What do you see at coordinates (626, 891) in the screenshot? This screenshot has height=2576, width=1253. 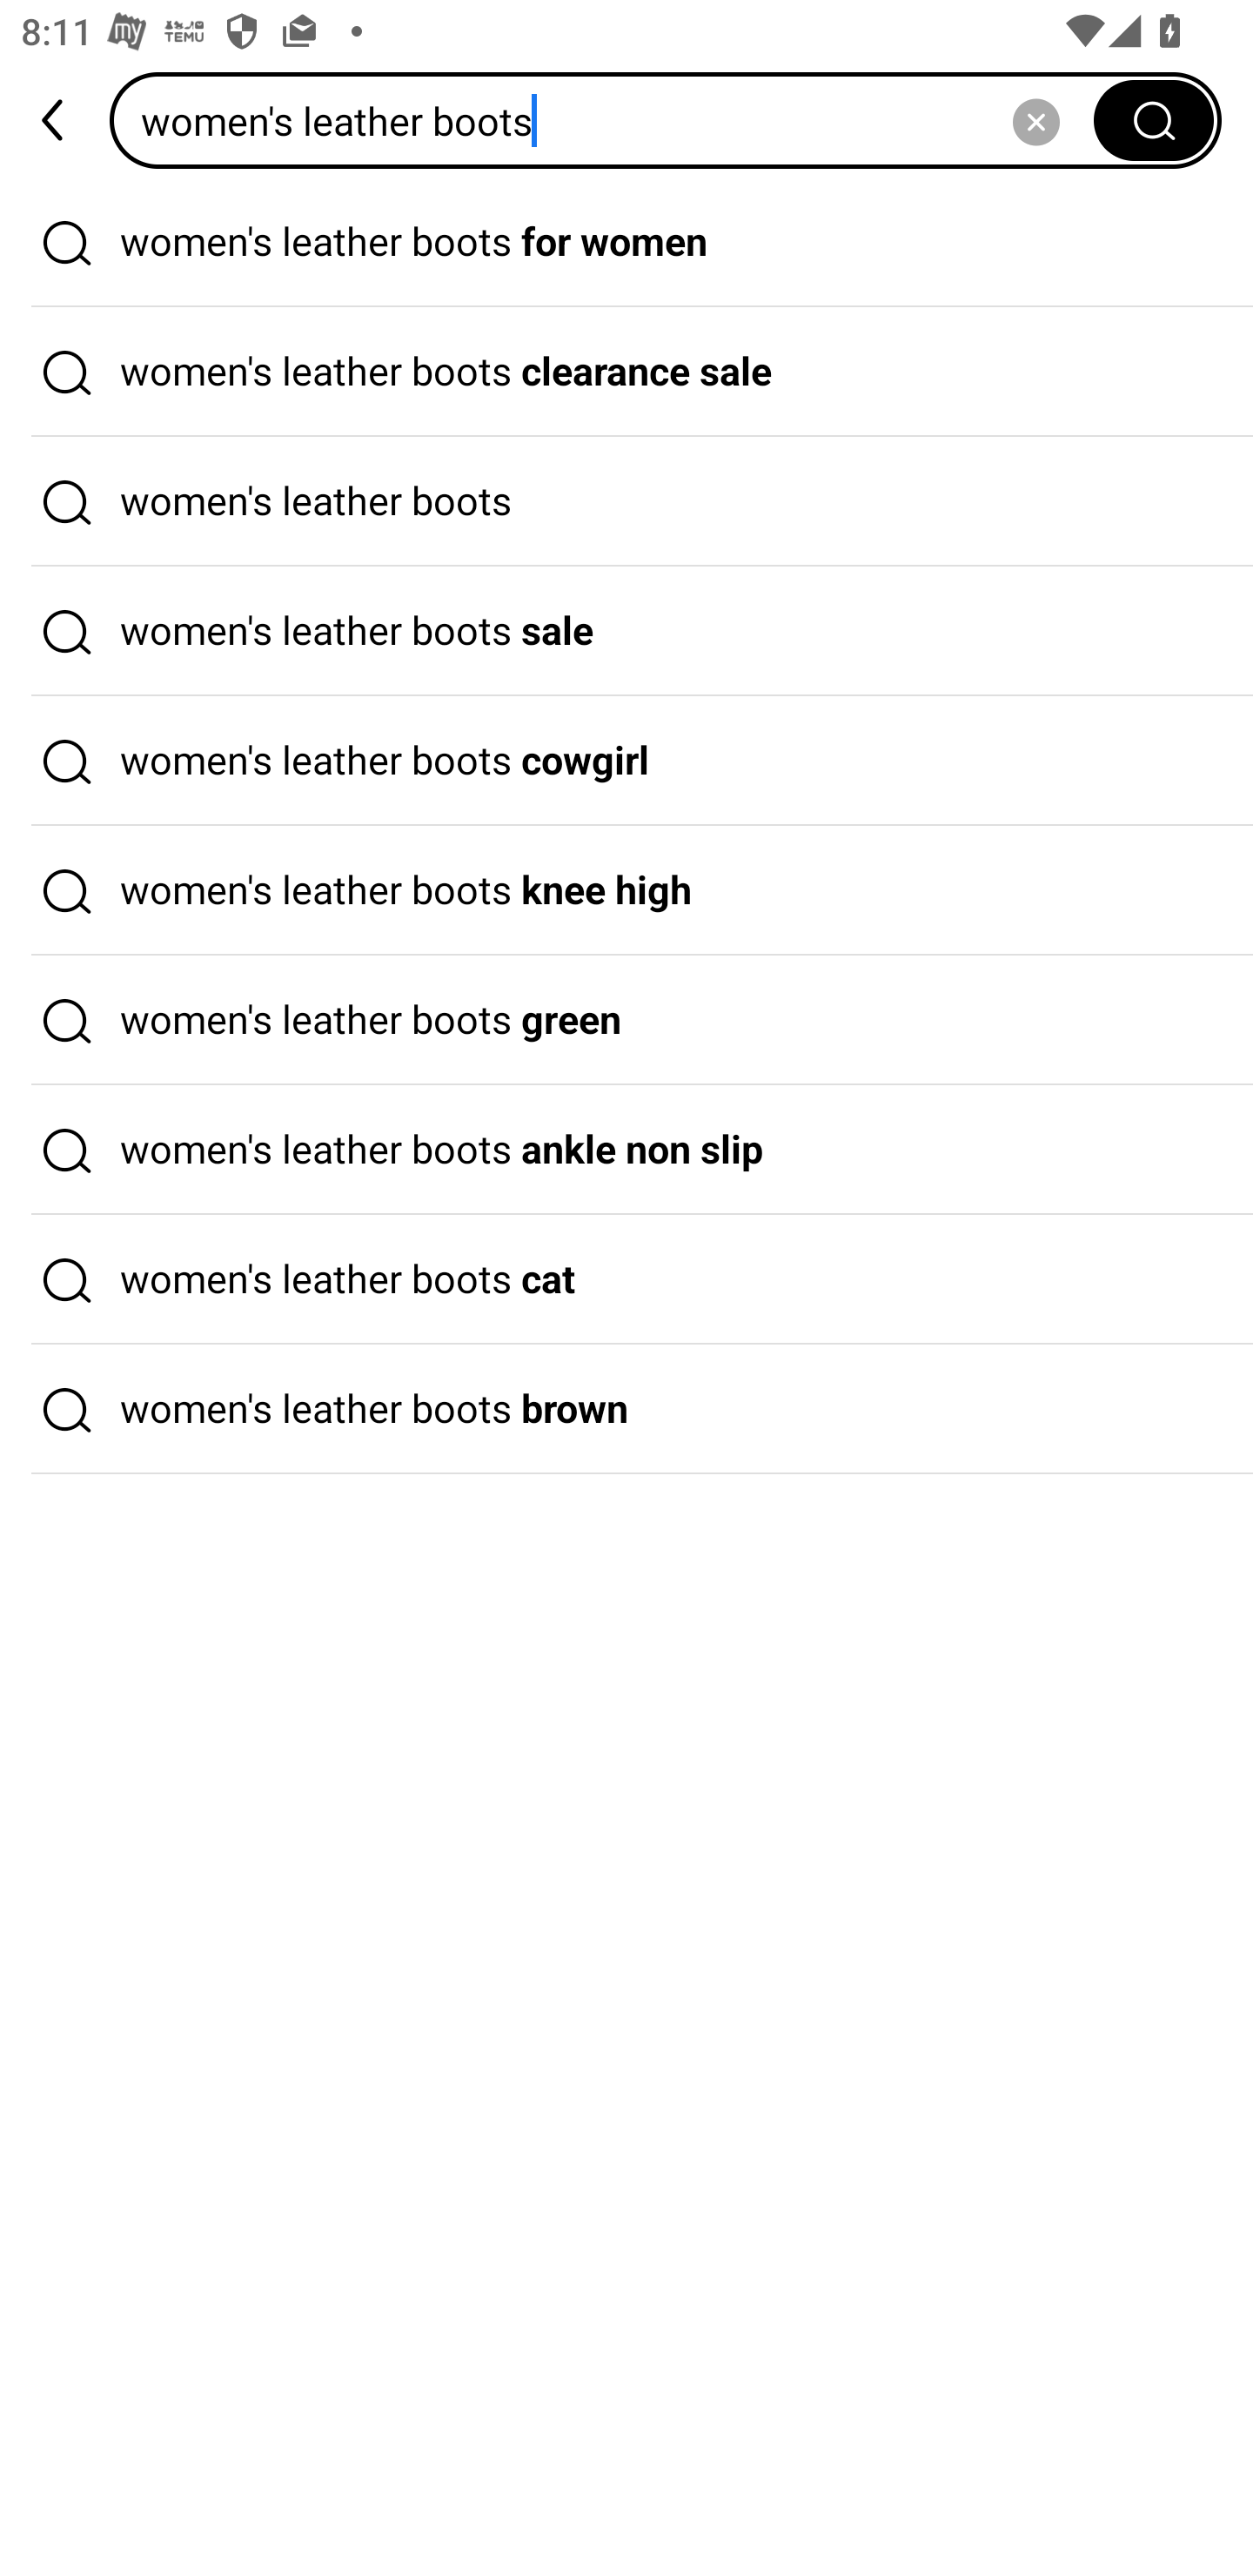 I see `women's leather boots knee high` at bounding box center [626, 891].